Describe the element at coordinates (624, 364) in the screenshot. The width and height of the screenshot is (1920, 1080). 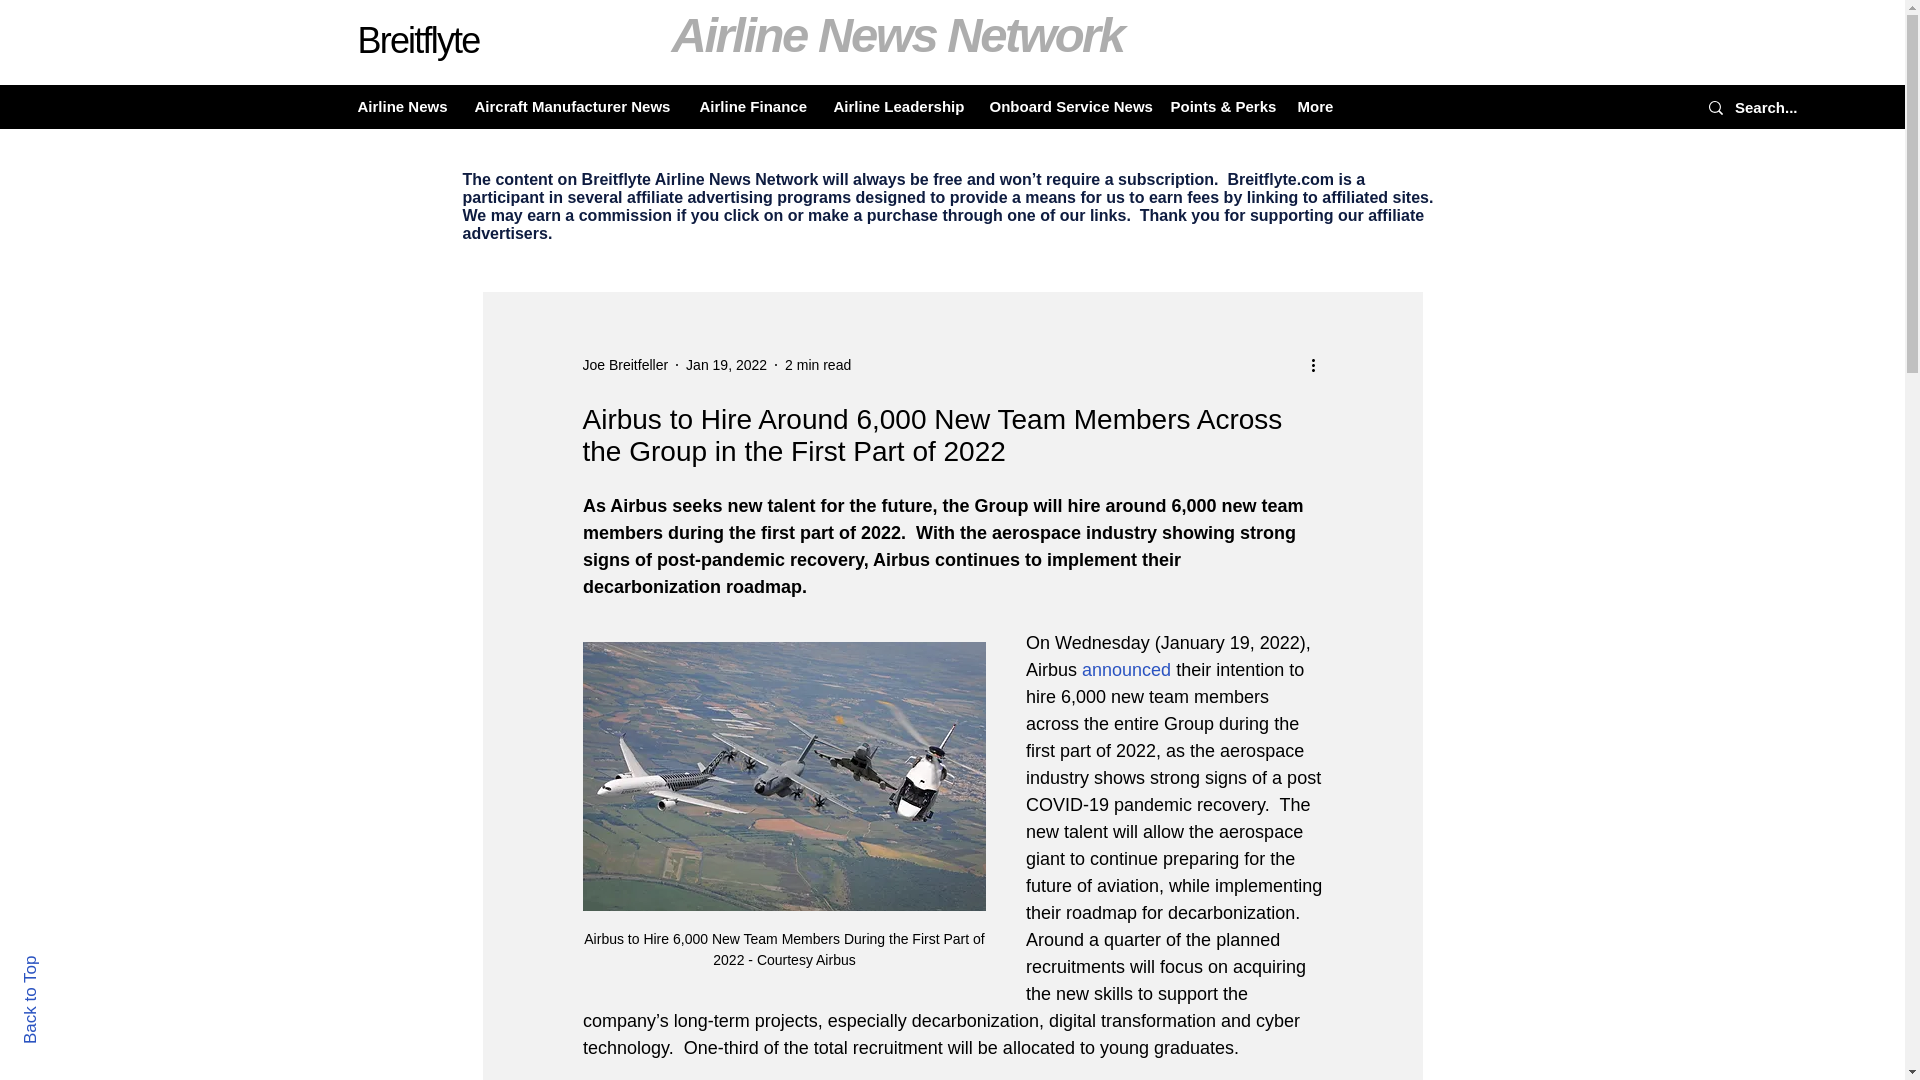
I see `Joe Breitfeller` at that location.